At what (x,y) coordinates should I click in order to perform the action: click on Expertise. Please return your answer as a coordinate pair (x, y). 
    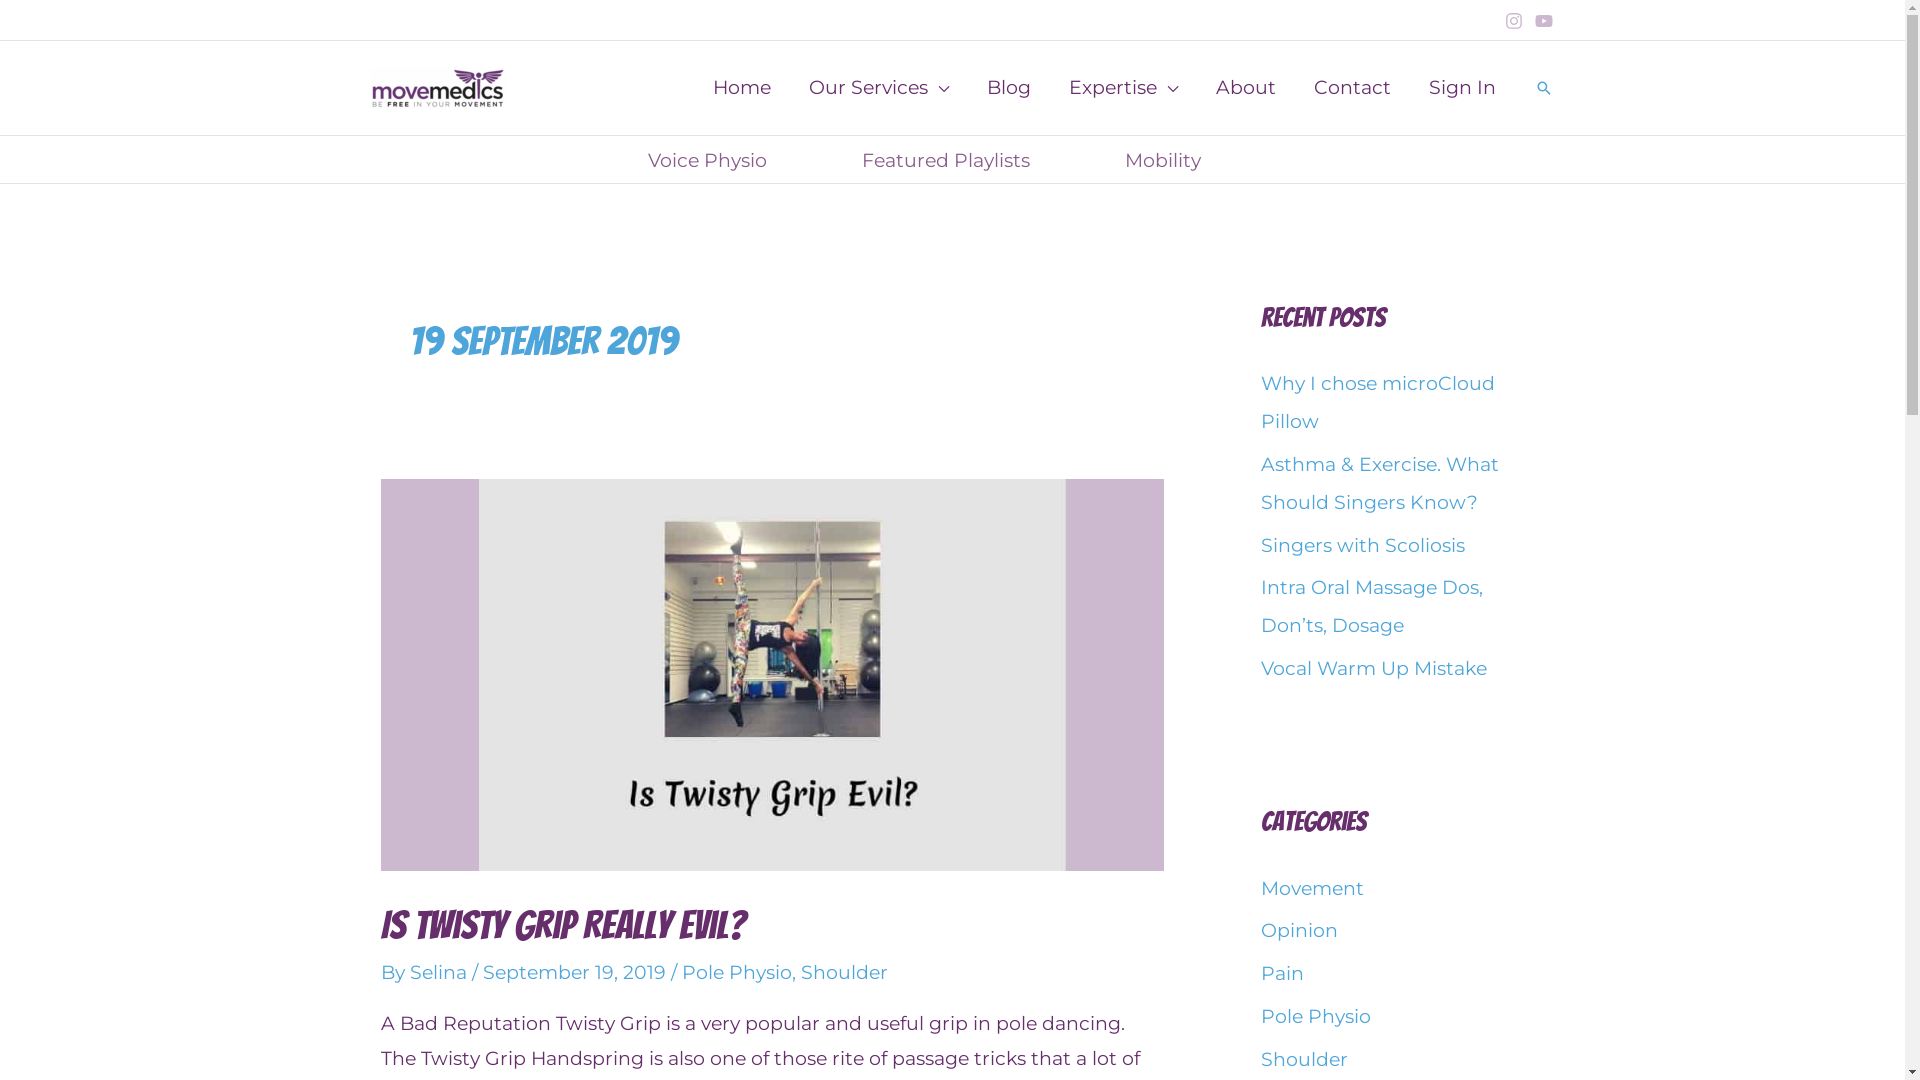
    Looking at the image, I should click on (1124, 88).